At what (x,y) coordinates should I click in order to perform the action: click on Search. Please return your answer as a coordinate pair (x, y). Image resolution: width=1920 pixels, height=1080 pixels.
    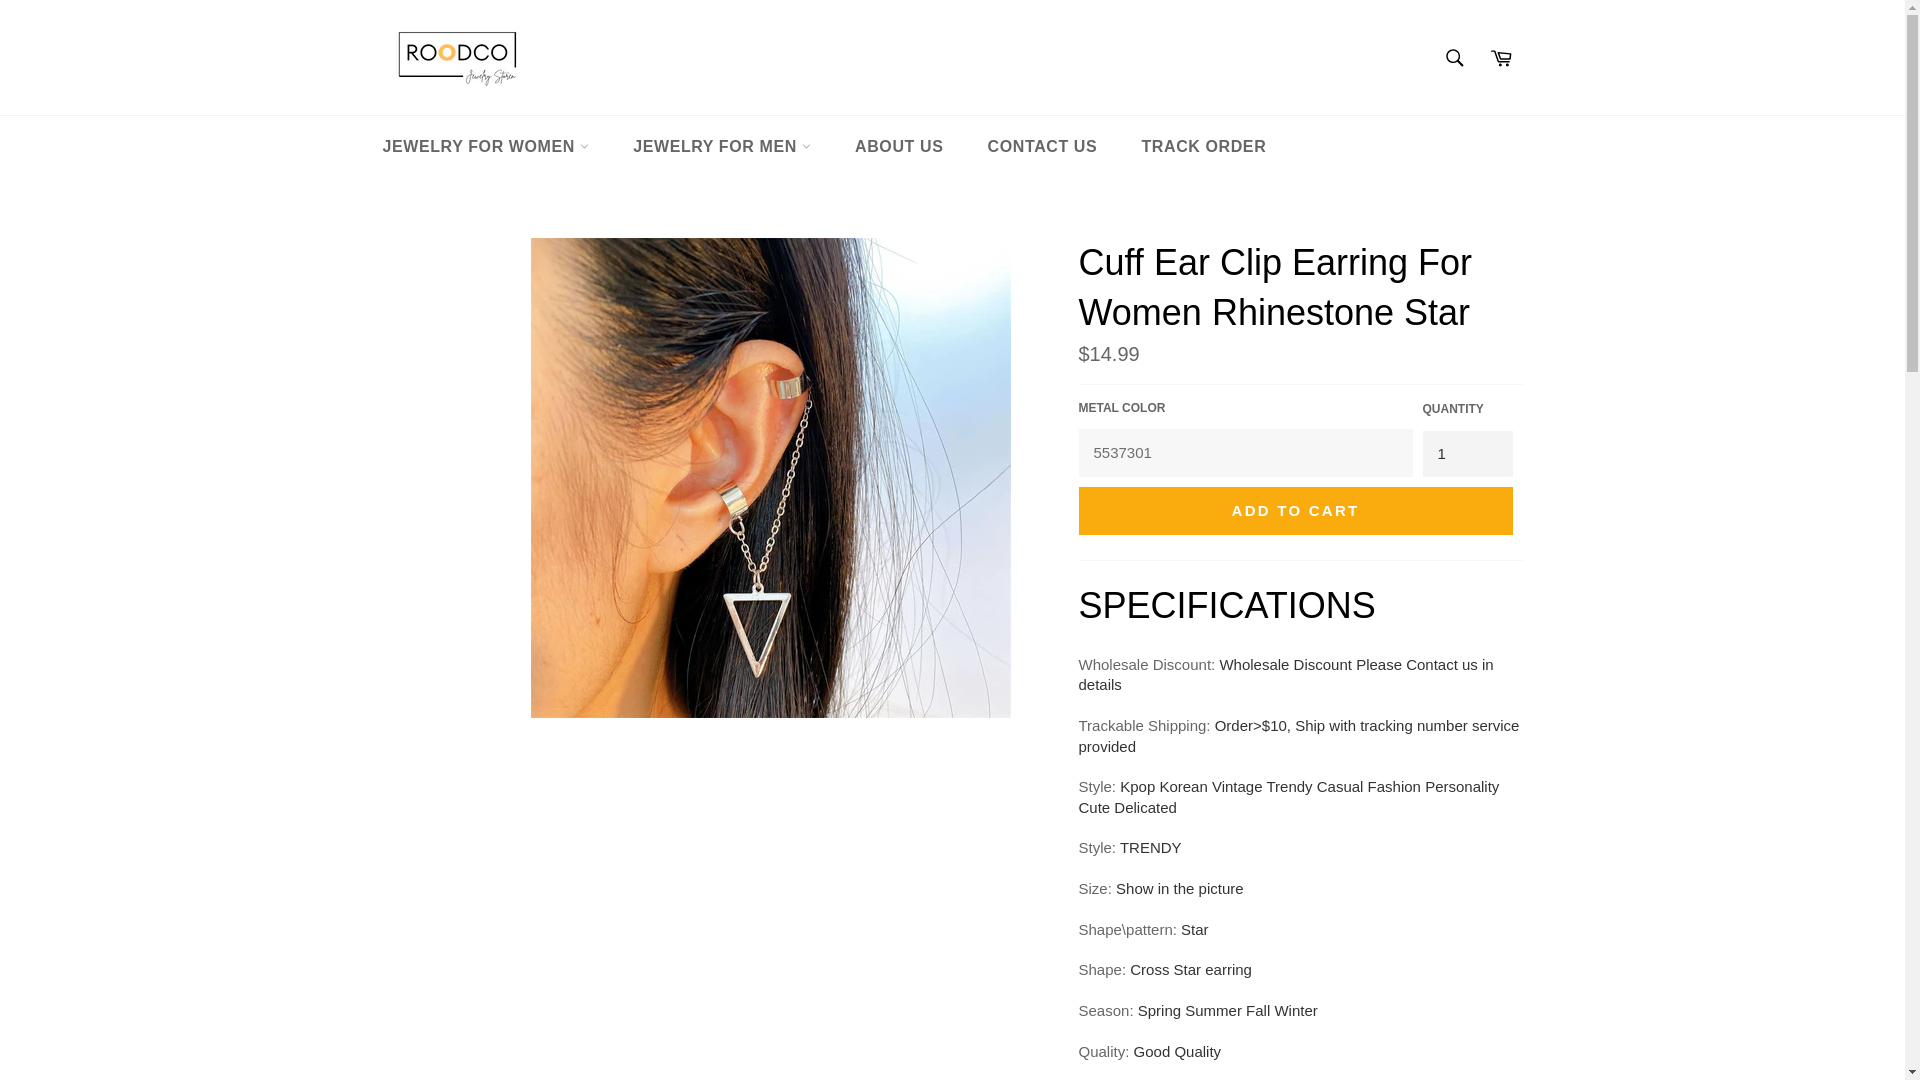
    Looking at the image, I should click on (1455, 56).